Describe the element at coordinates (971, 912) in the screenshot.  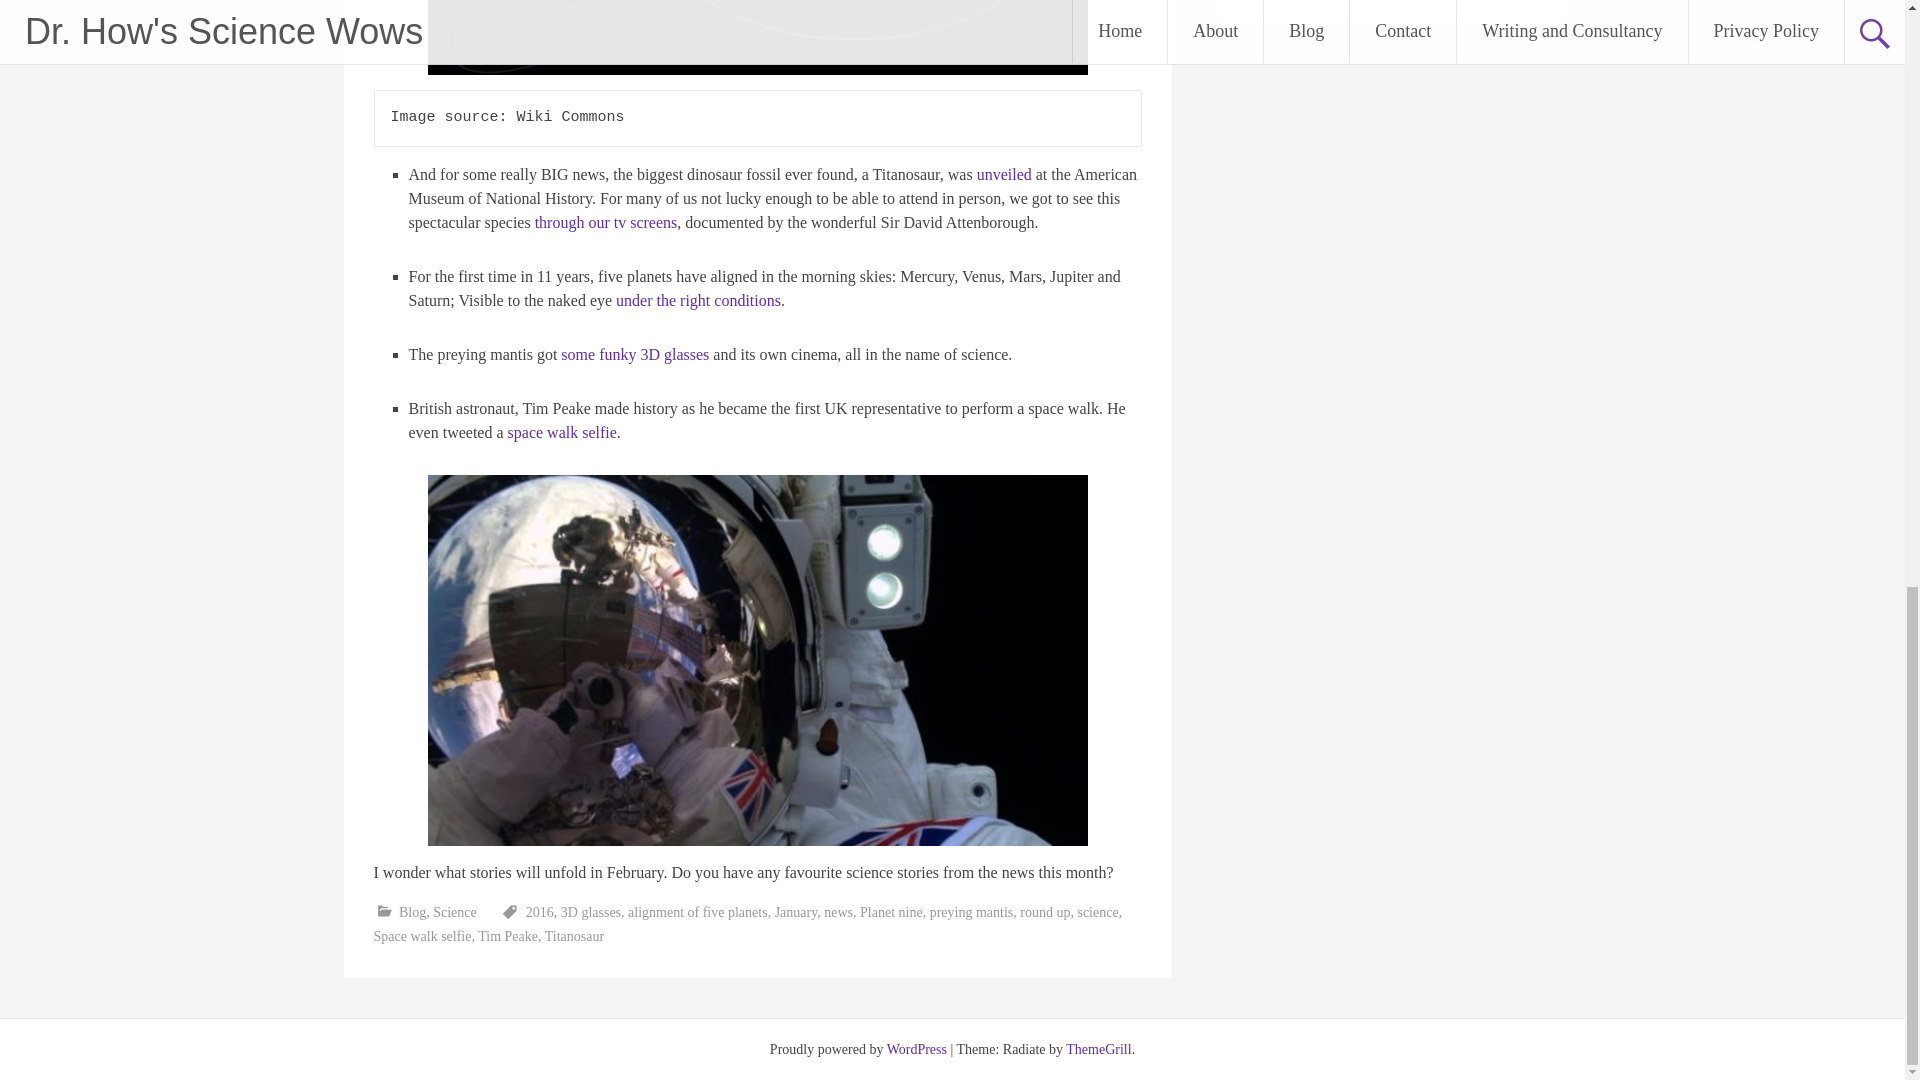
I see `preying mantis` at that location.